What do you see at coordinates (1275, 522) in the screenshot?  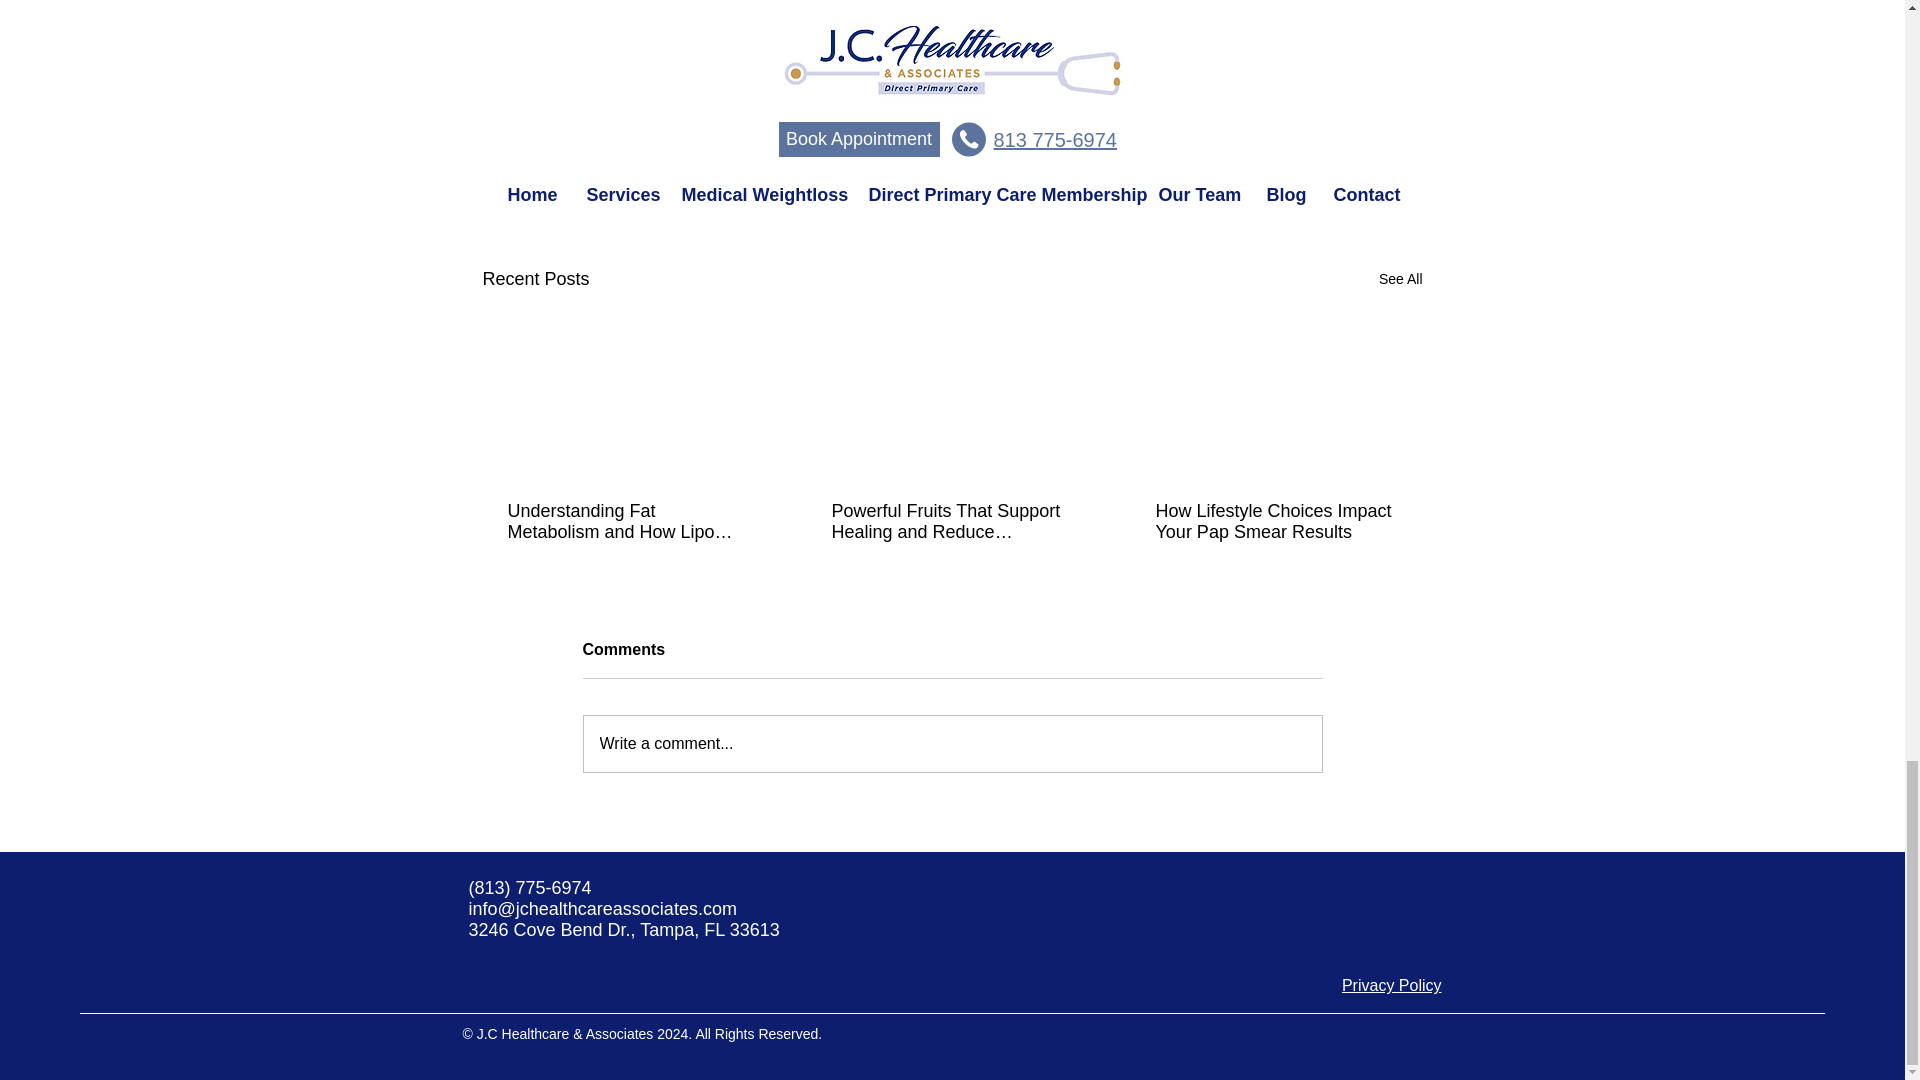 I see `How Lifestyle Choices Impact Your Pap Smear Results` at bounding box center [1275, 522].